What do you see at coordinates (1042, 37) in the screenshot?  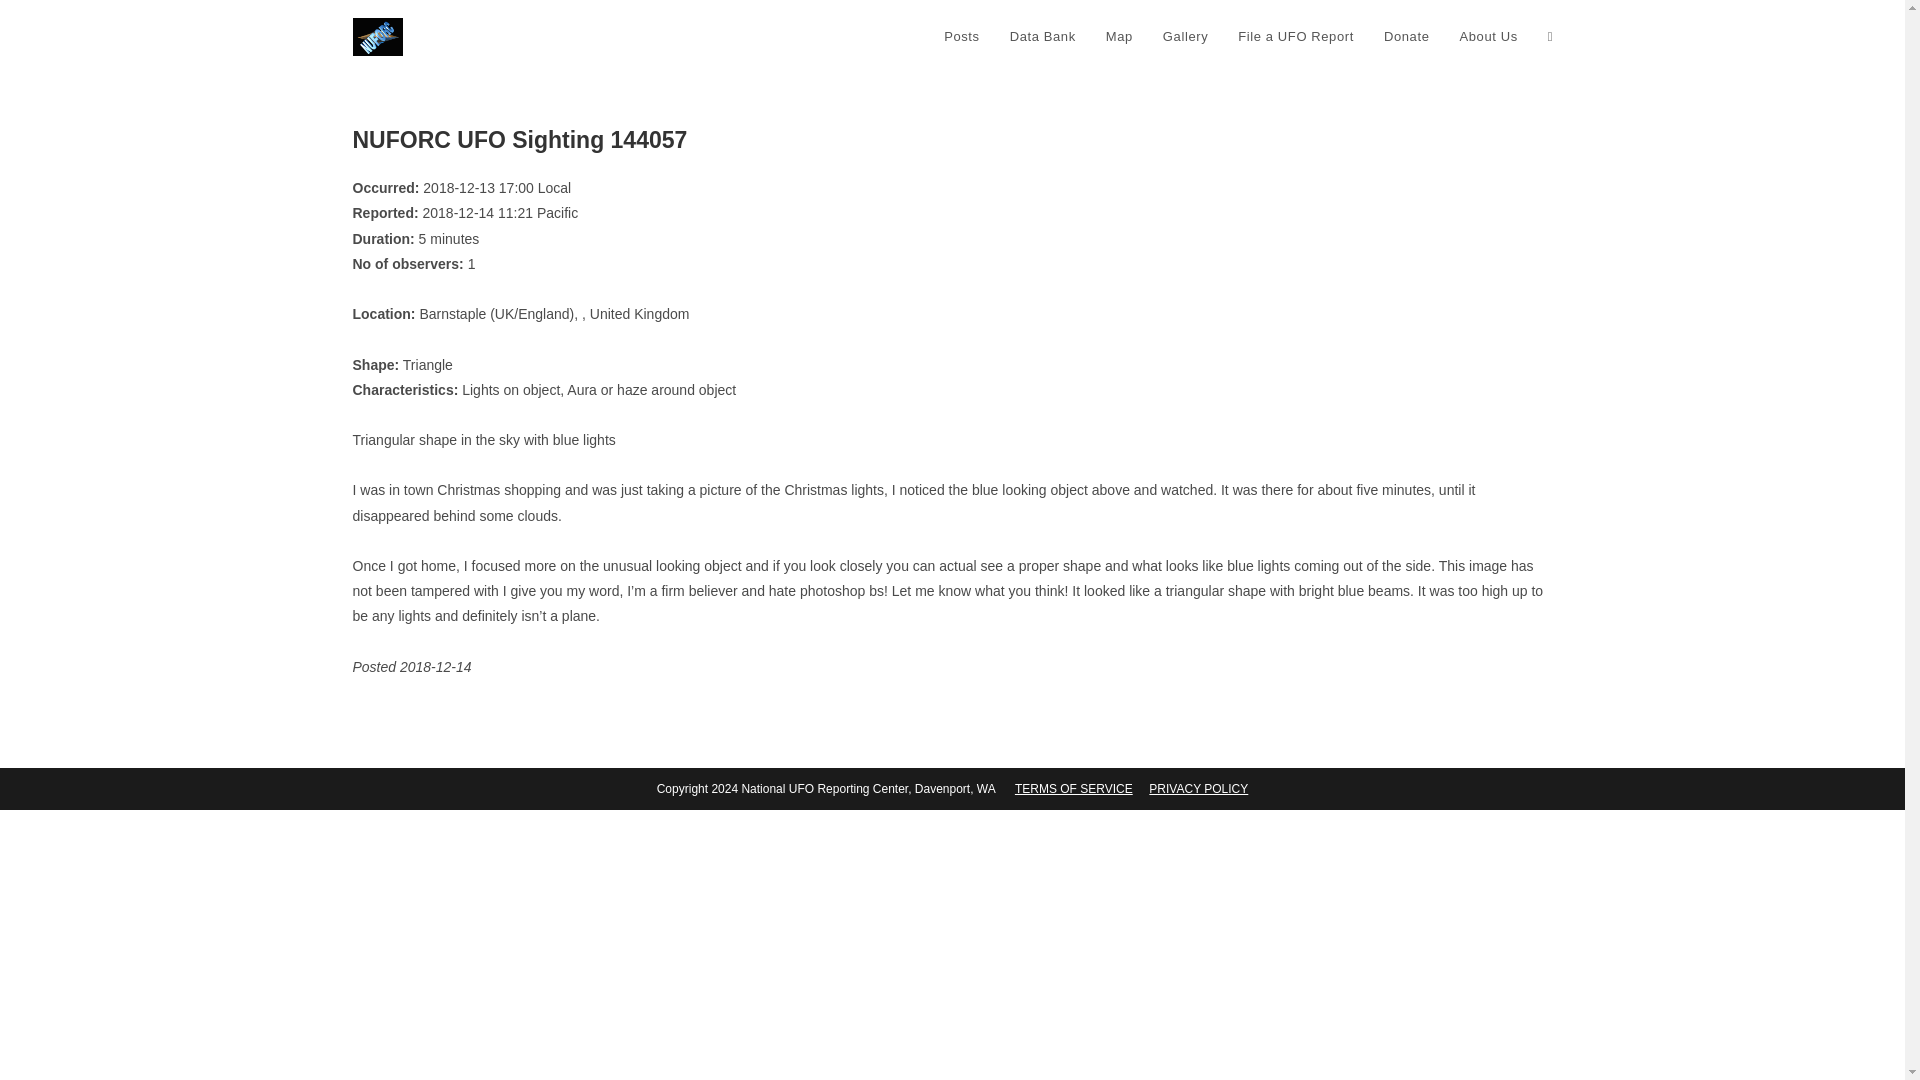 I see `Data Bank` at bounding box center [1042, 37].